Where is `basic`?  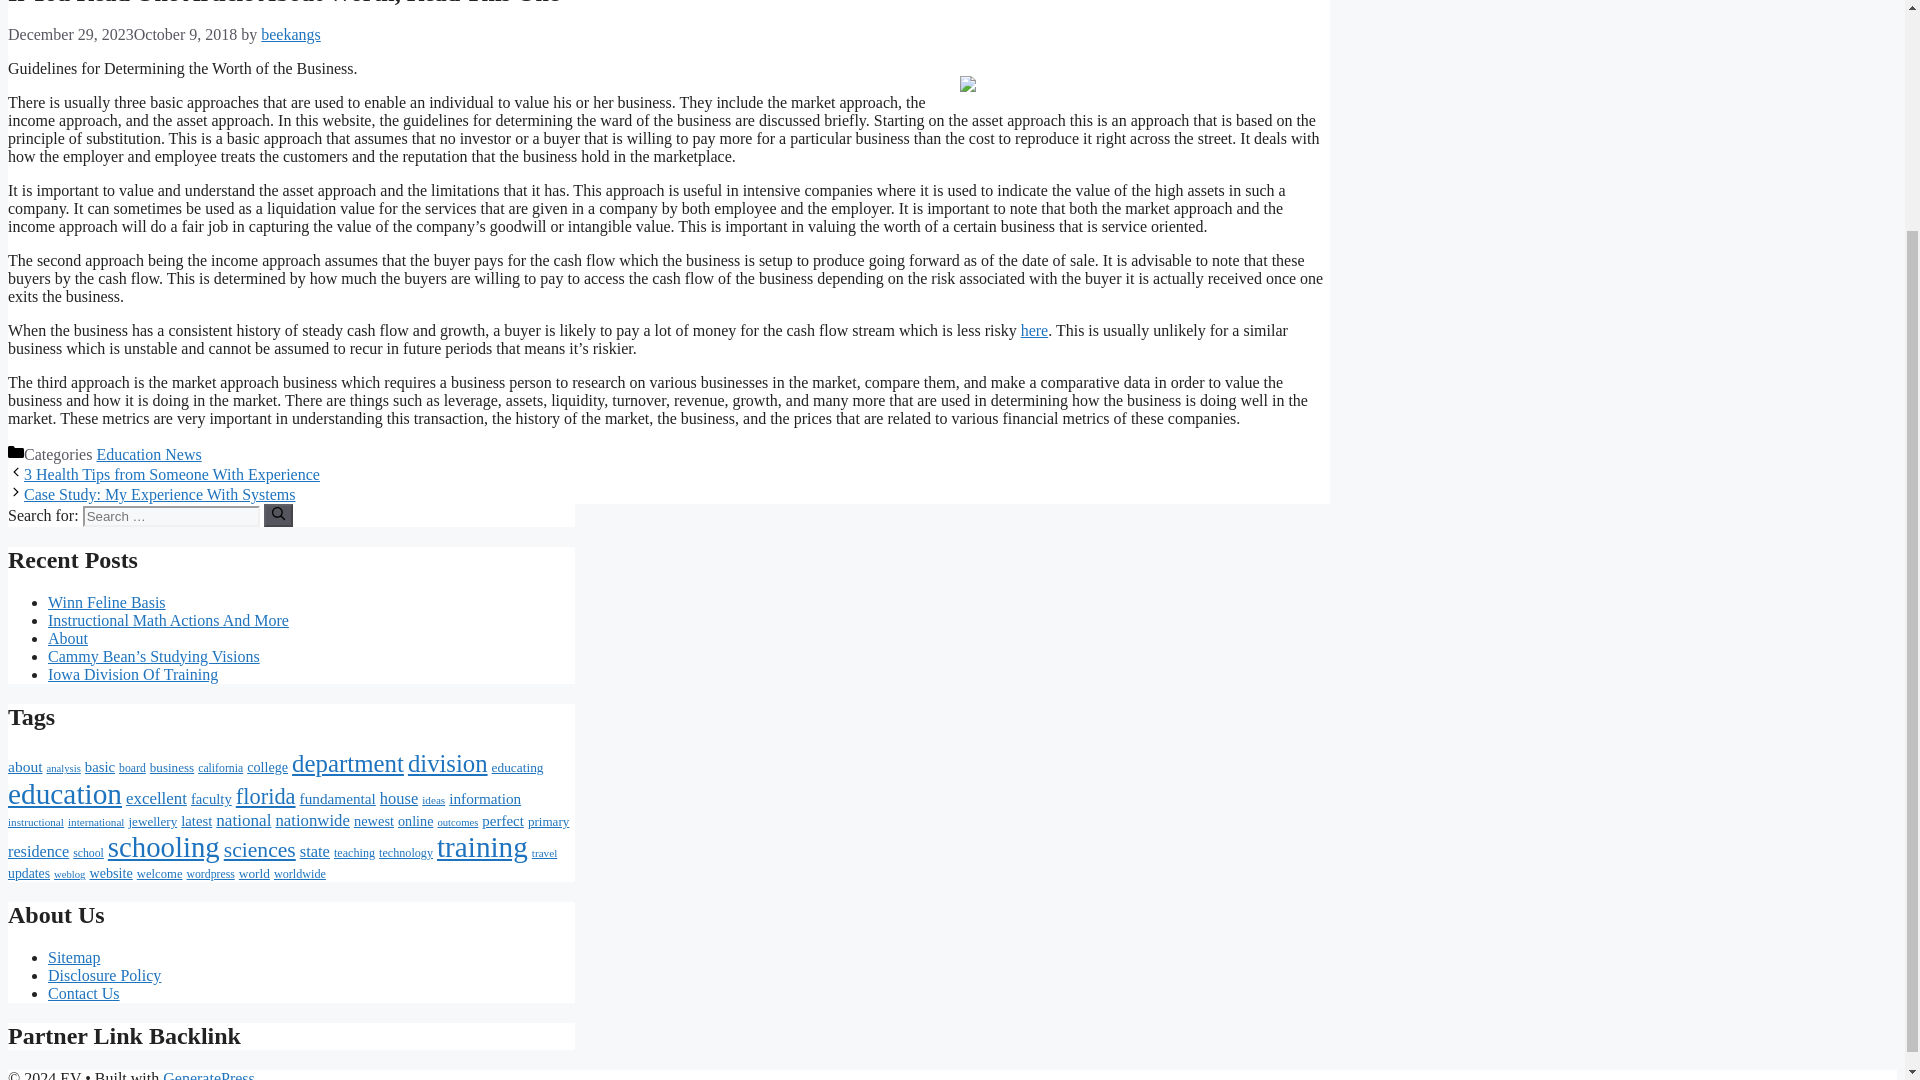
basic is located at coordinates (100, 767).